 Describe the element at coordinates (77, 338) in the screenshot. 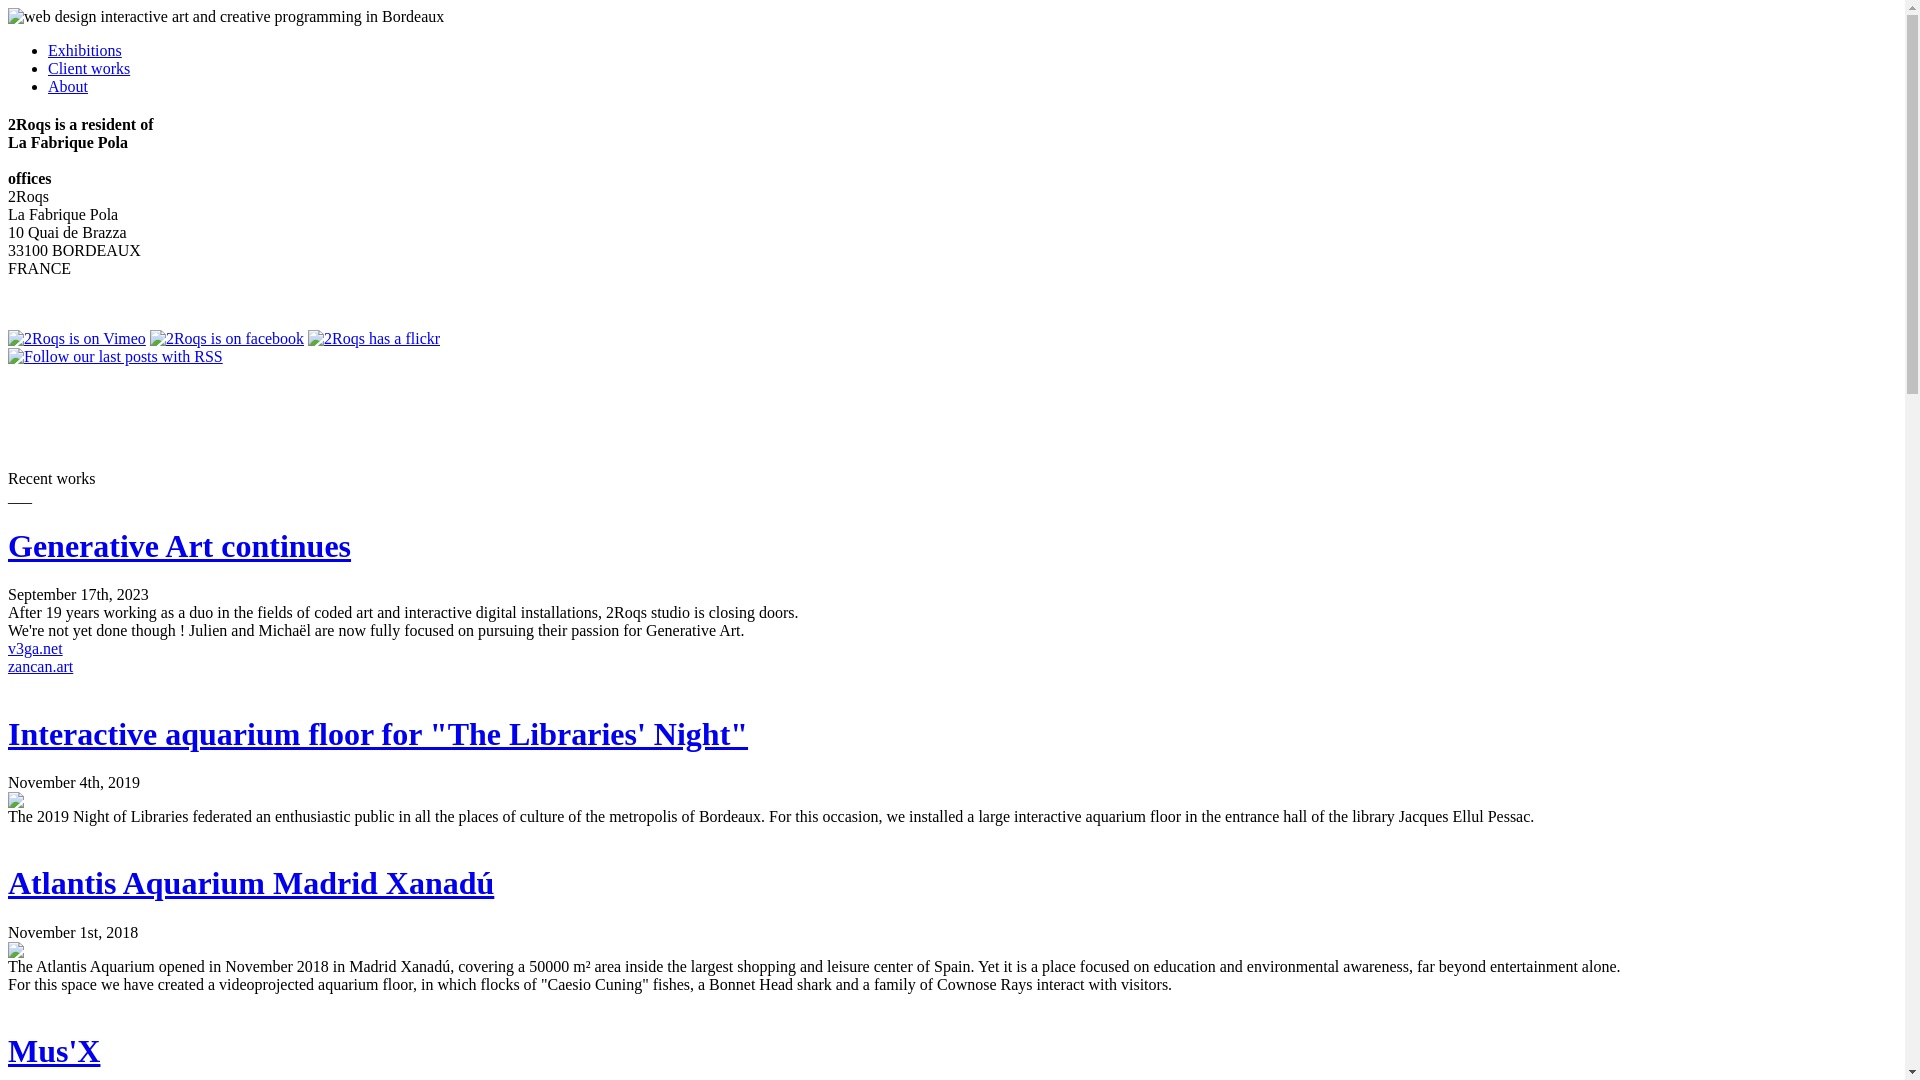

I see `2Roqs is on Vimeo` at that location.